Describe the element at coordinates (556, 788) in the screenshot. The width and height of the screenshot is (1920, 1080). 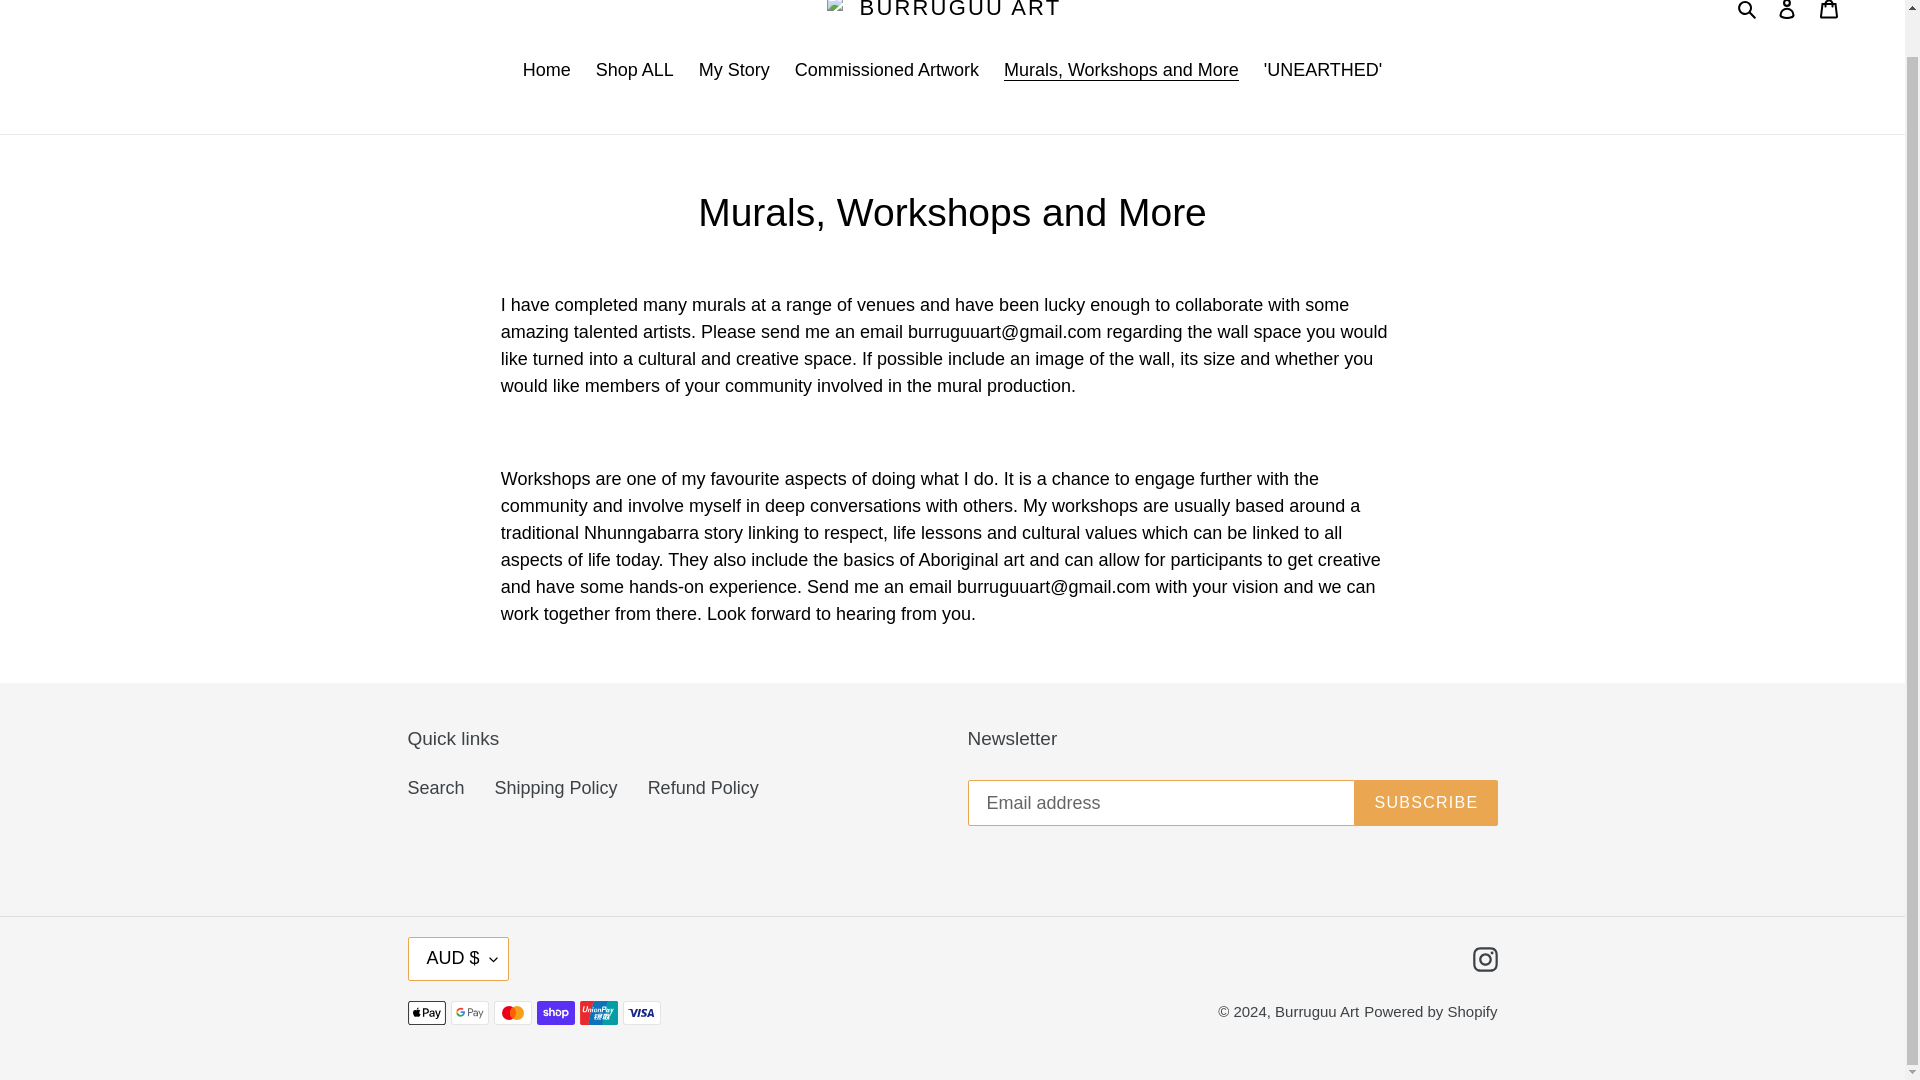
I see `Shipping Policy` at that location.